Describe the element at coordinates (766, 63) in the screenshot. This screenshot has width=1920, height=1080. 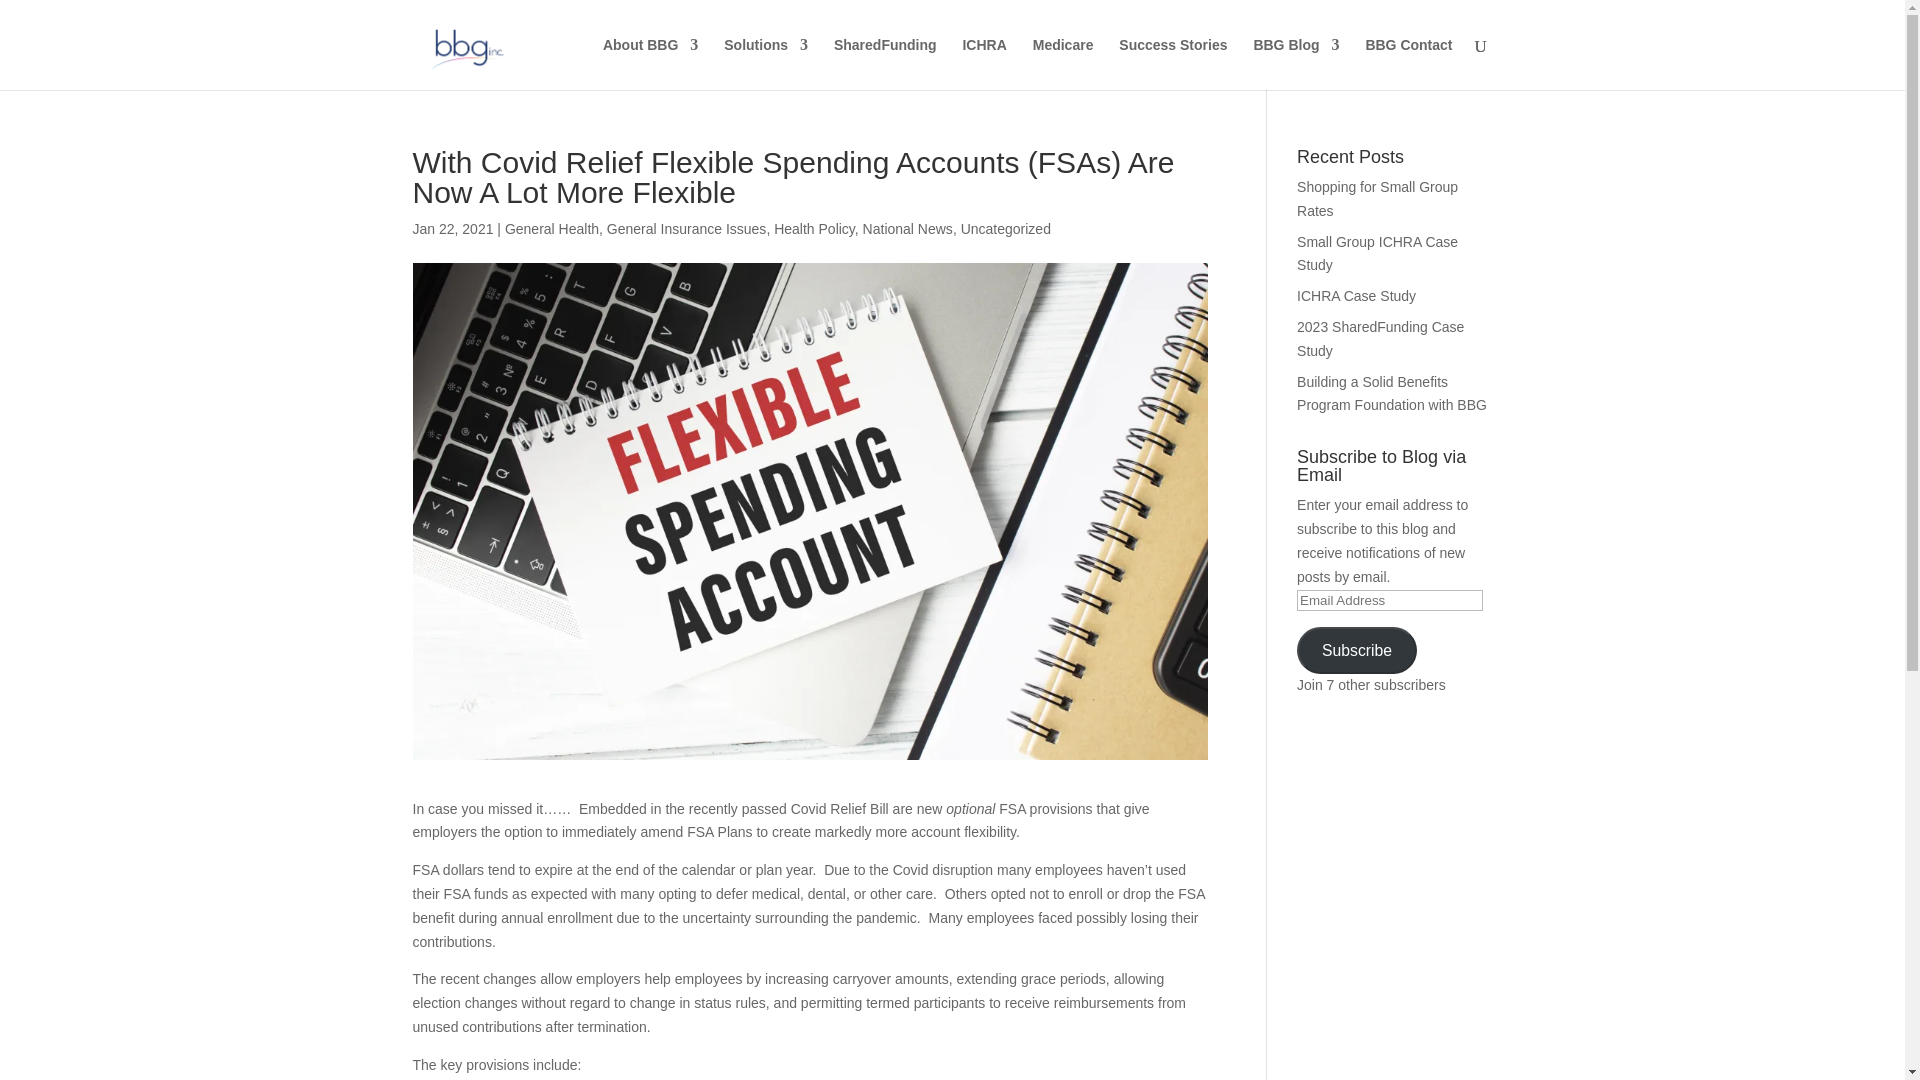
I see `Solutions` at that location.